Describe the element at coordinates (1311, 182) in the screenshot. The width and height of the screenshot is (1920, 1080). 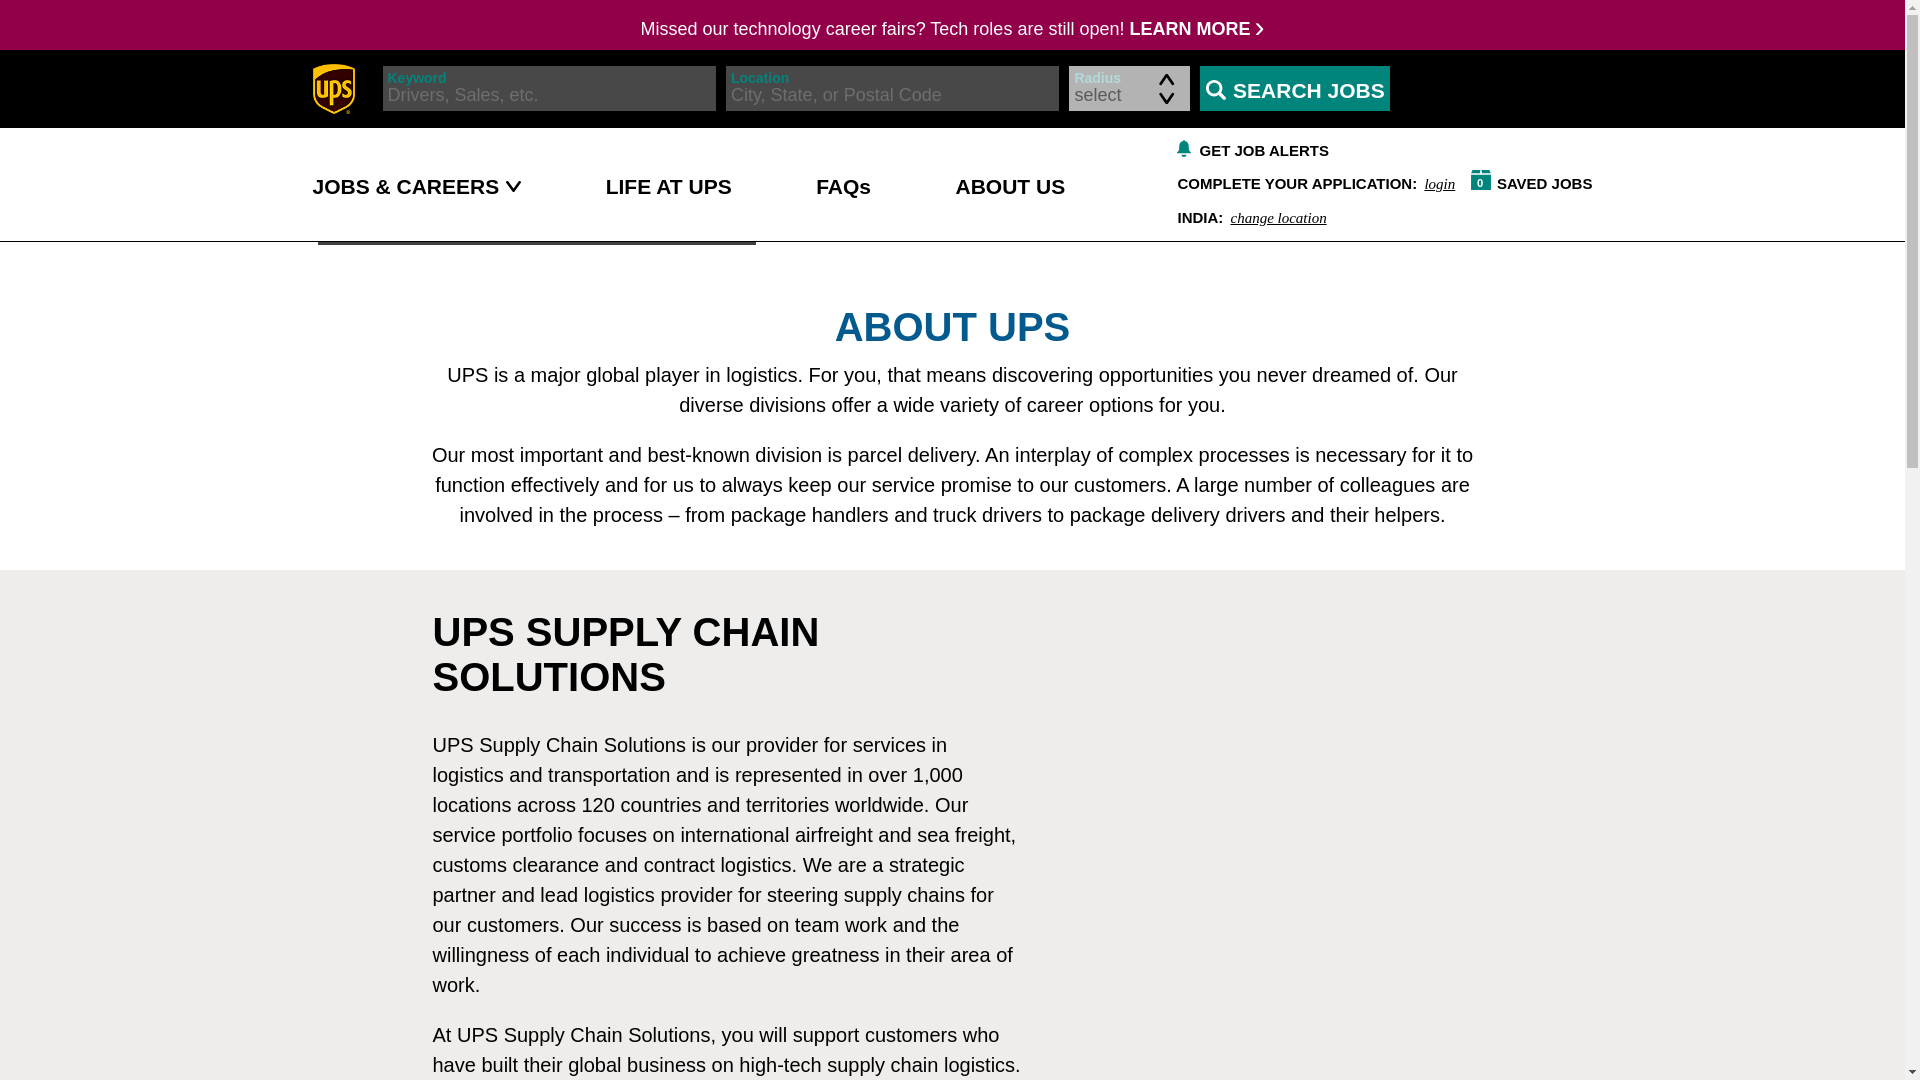
I see `COMPLETE YOUR APPLICATION: login` at that location.